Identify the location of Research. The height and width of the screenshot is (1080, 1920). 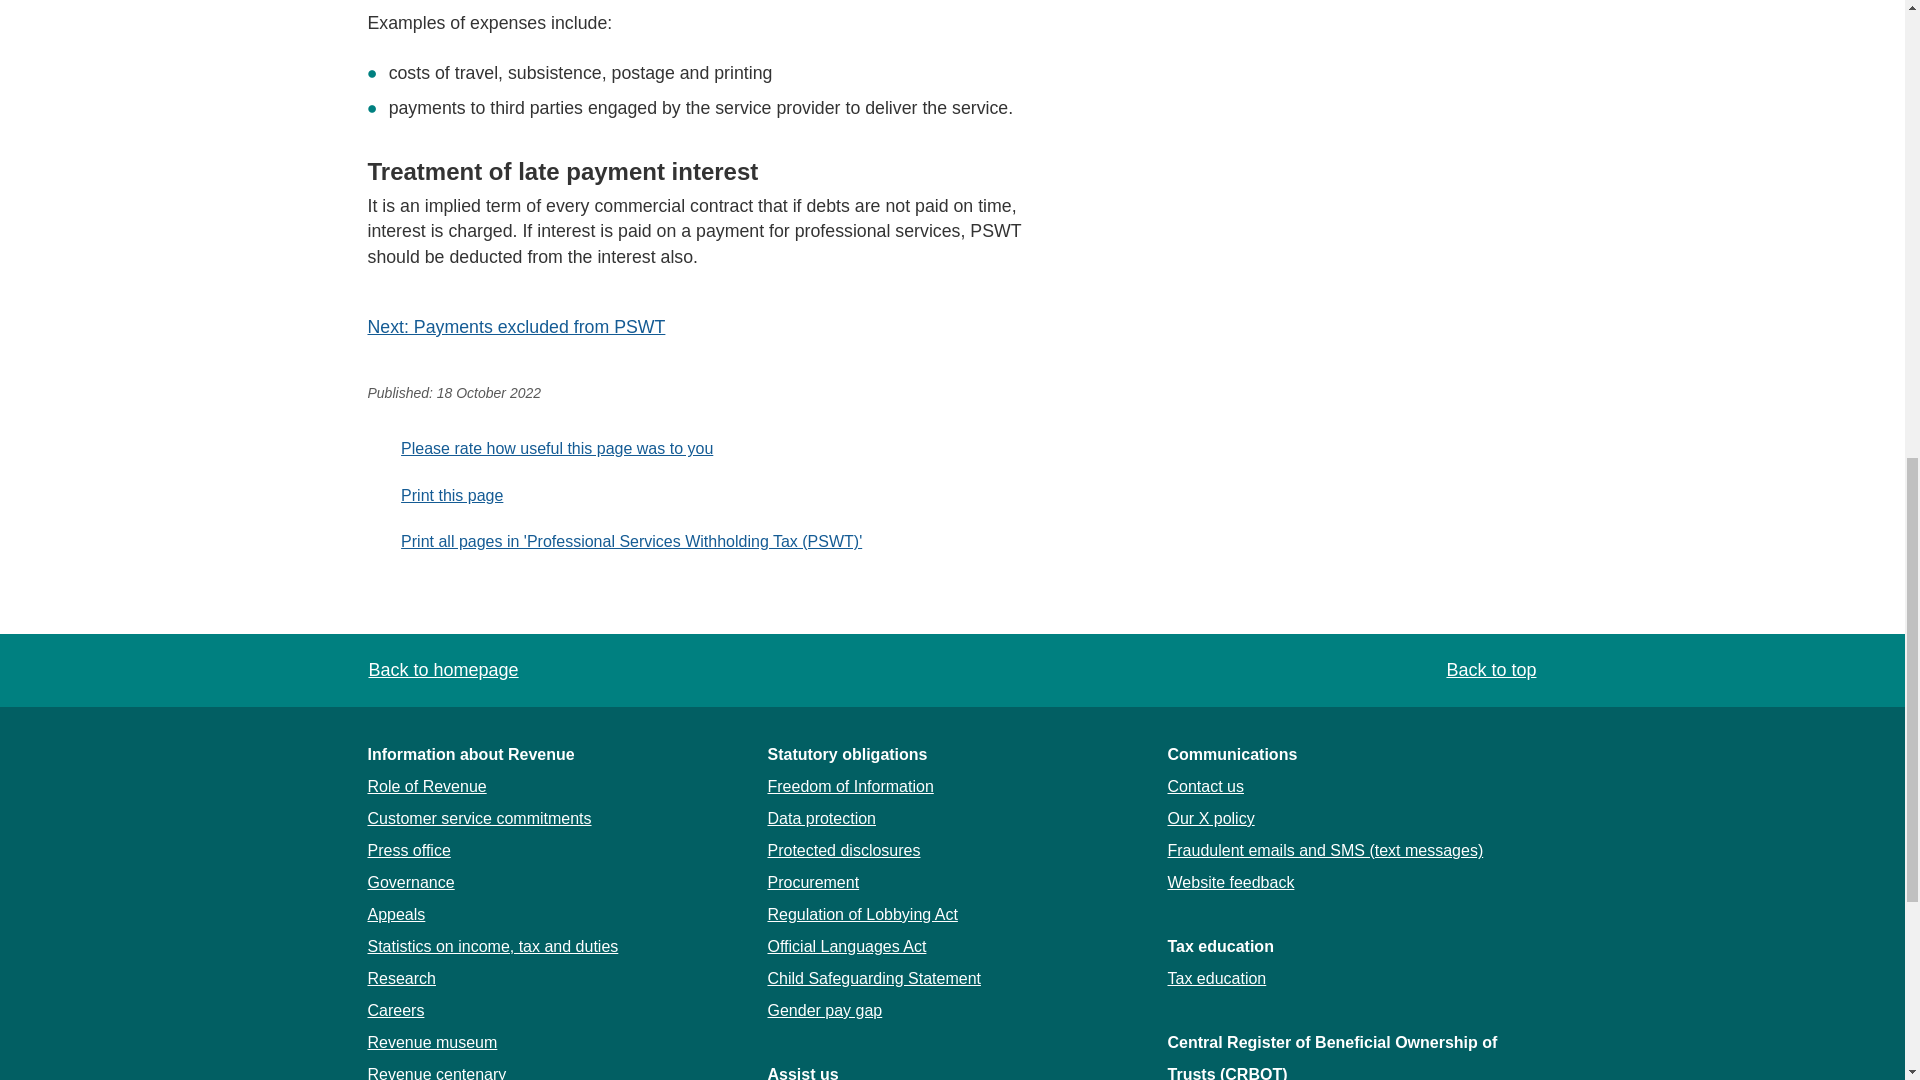
(402, 978).